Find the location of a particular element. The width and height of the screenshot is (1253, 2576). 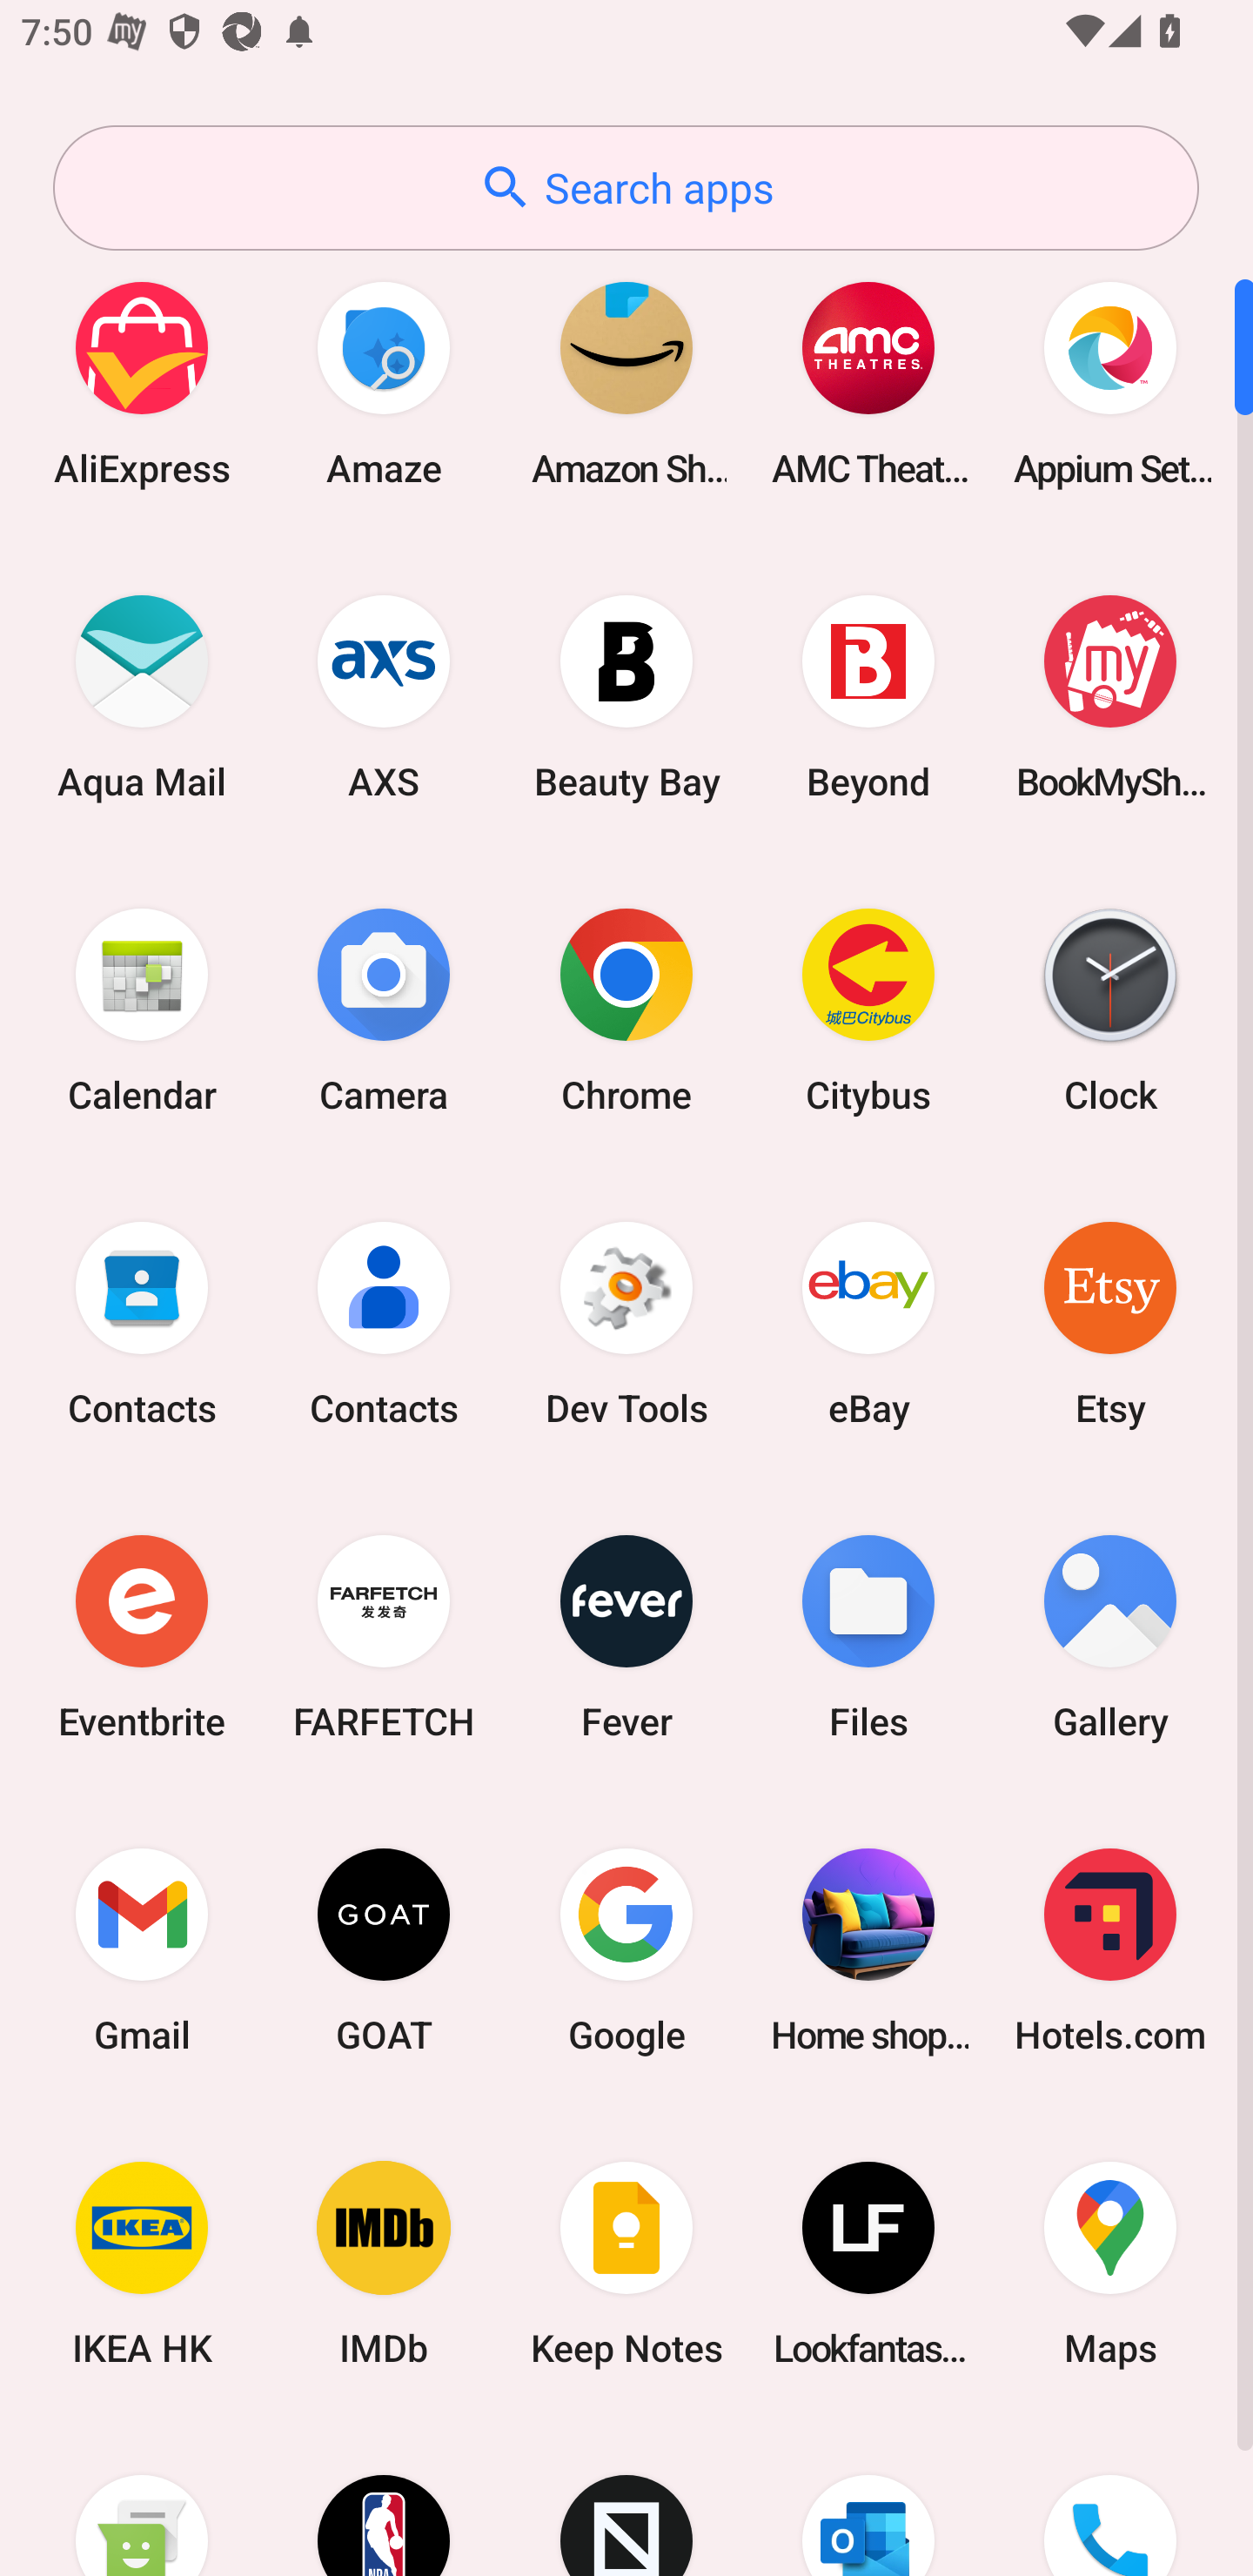

AXS is located at coordinates (384, 696).